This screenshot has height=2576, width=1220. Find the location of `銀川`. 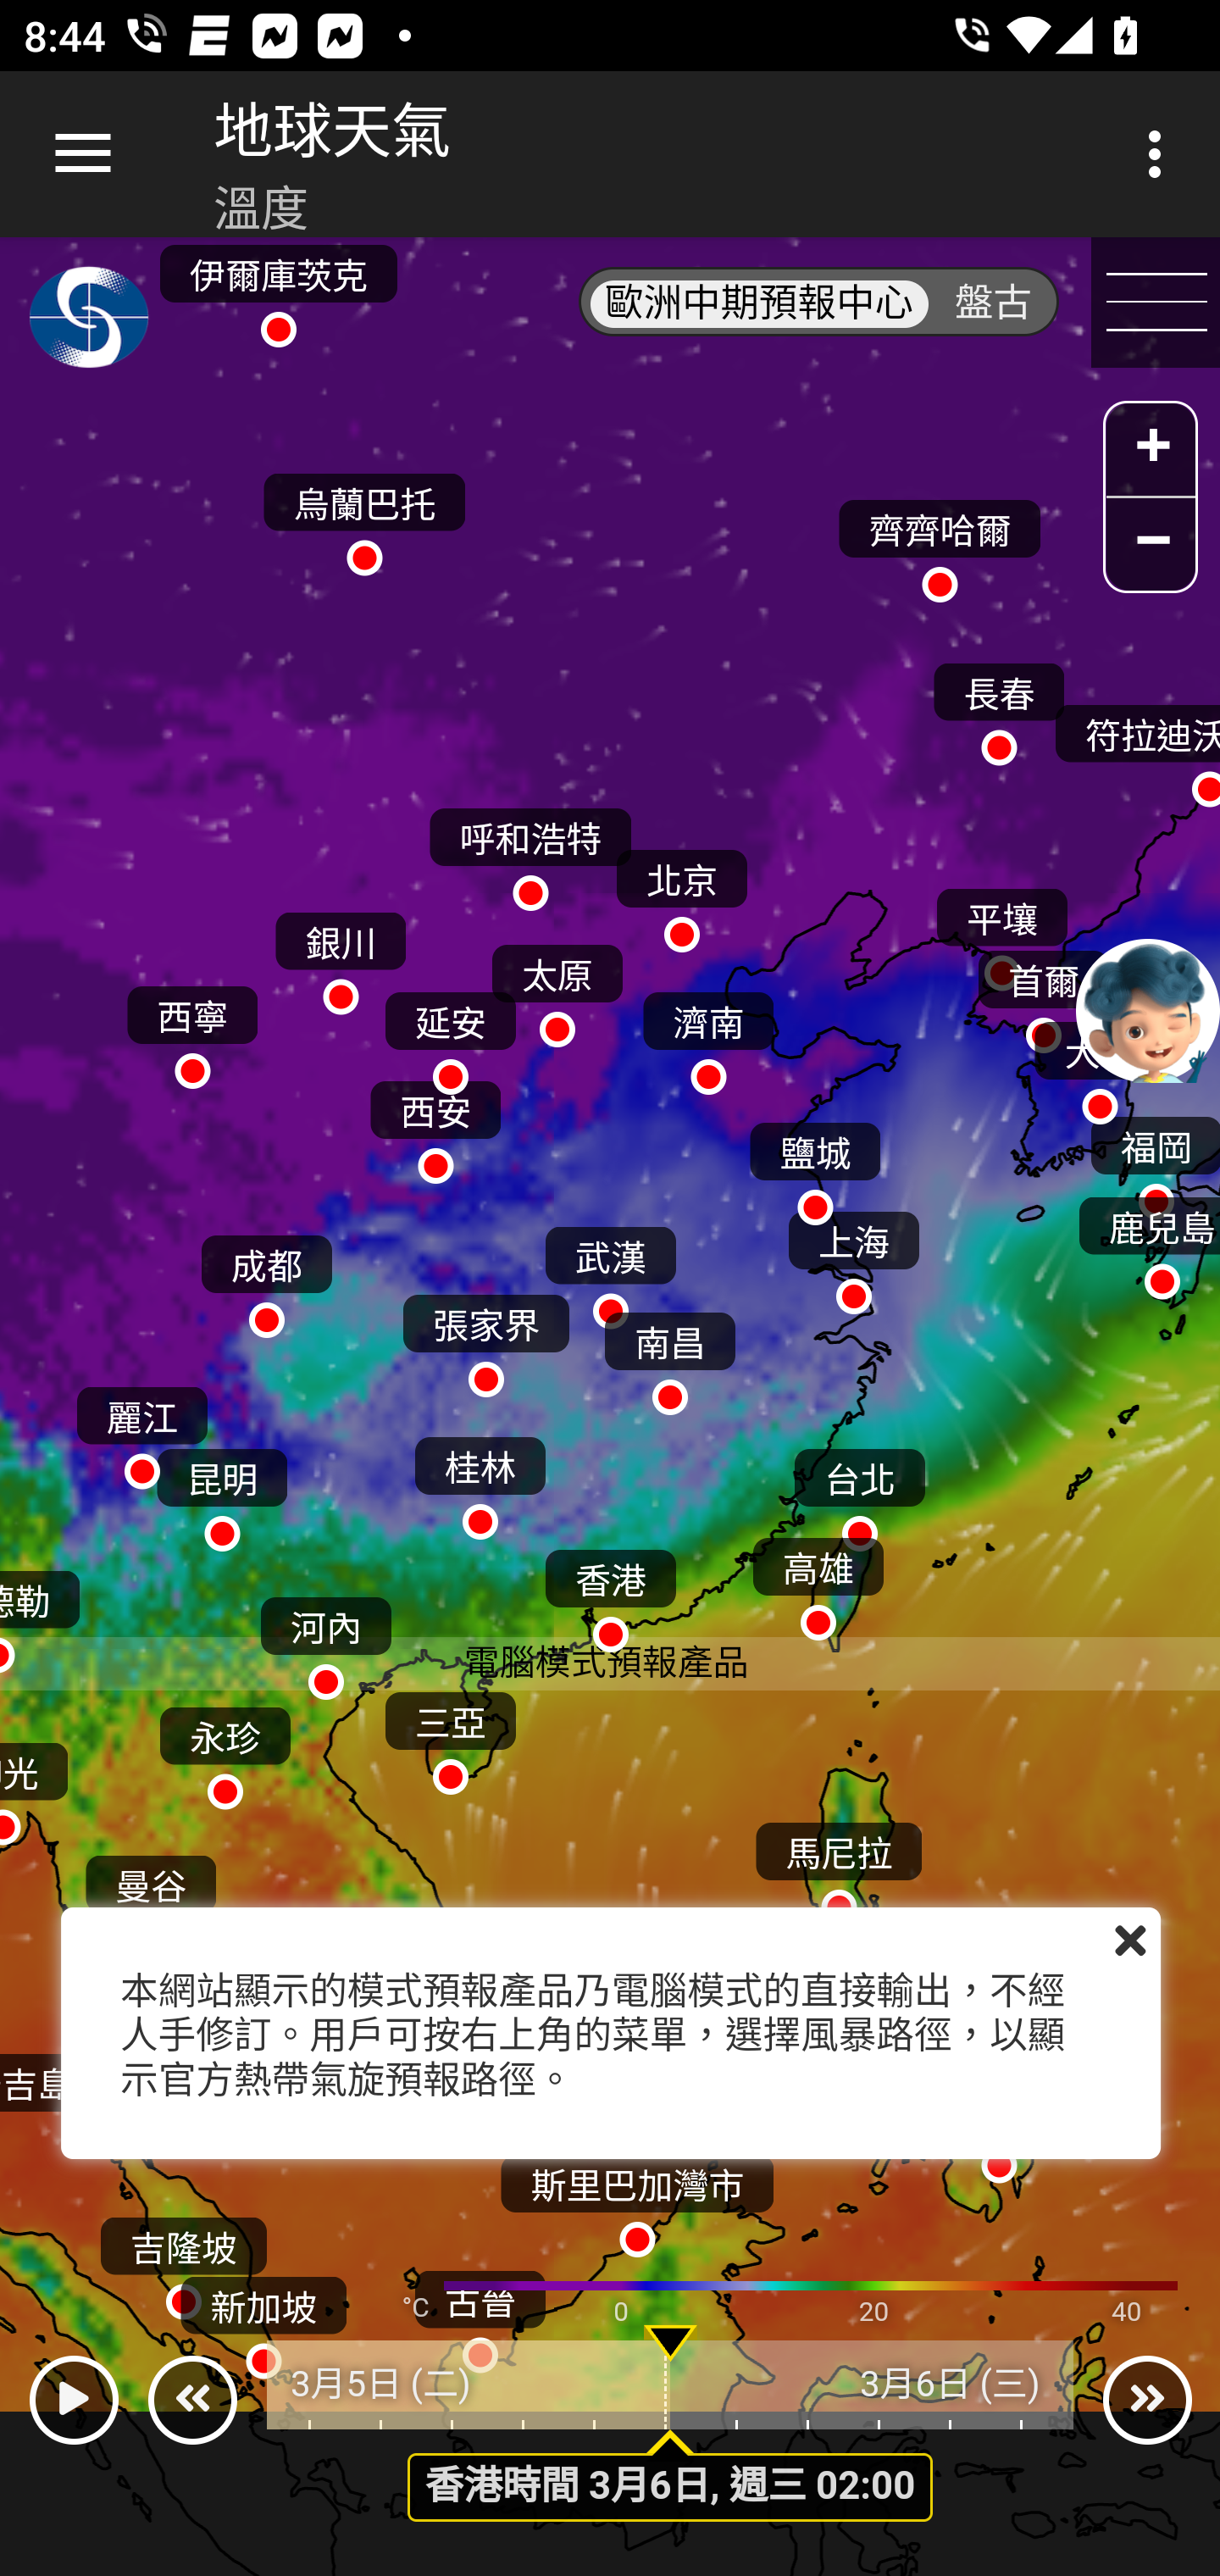

銀川 is located at coordinates (341, 956).